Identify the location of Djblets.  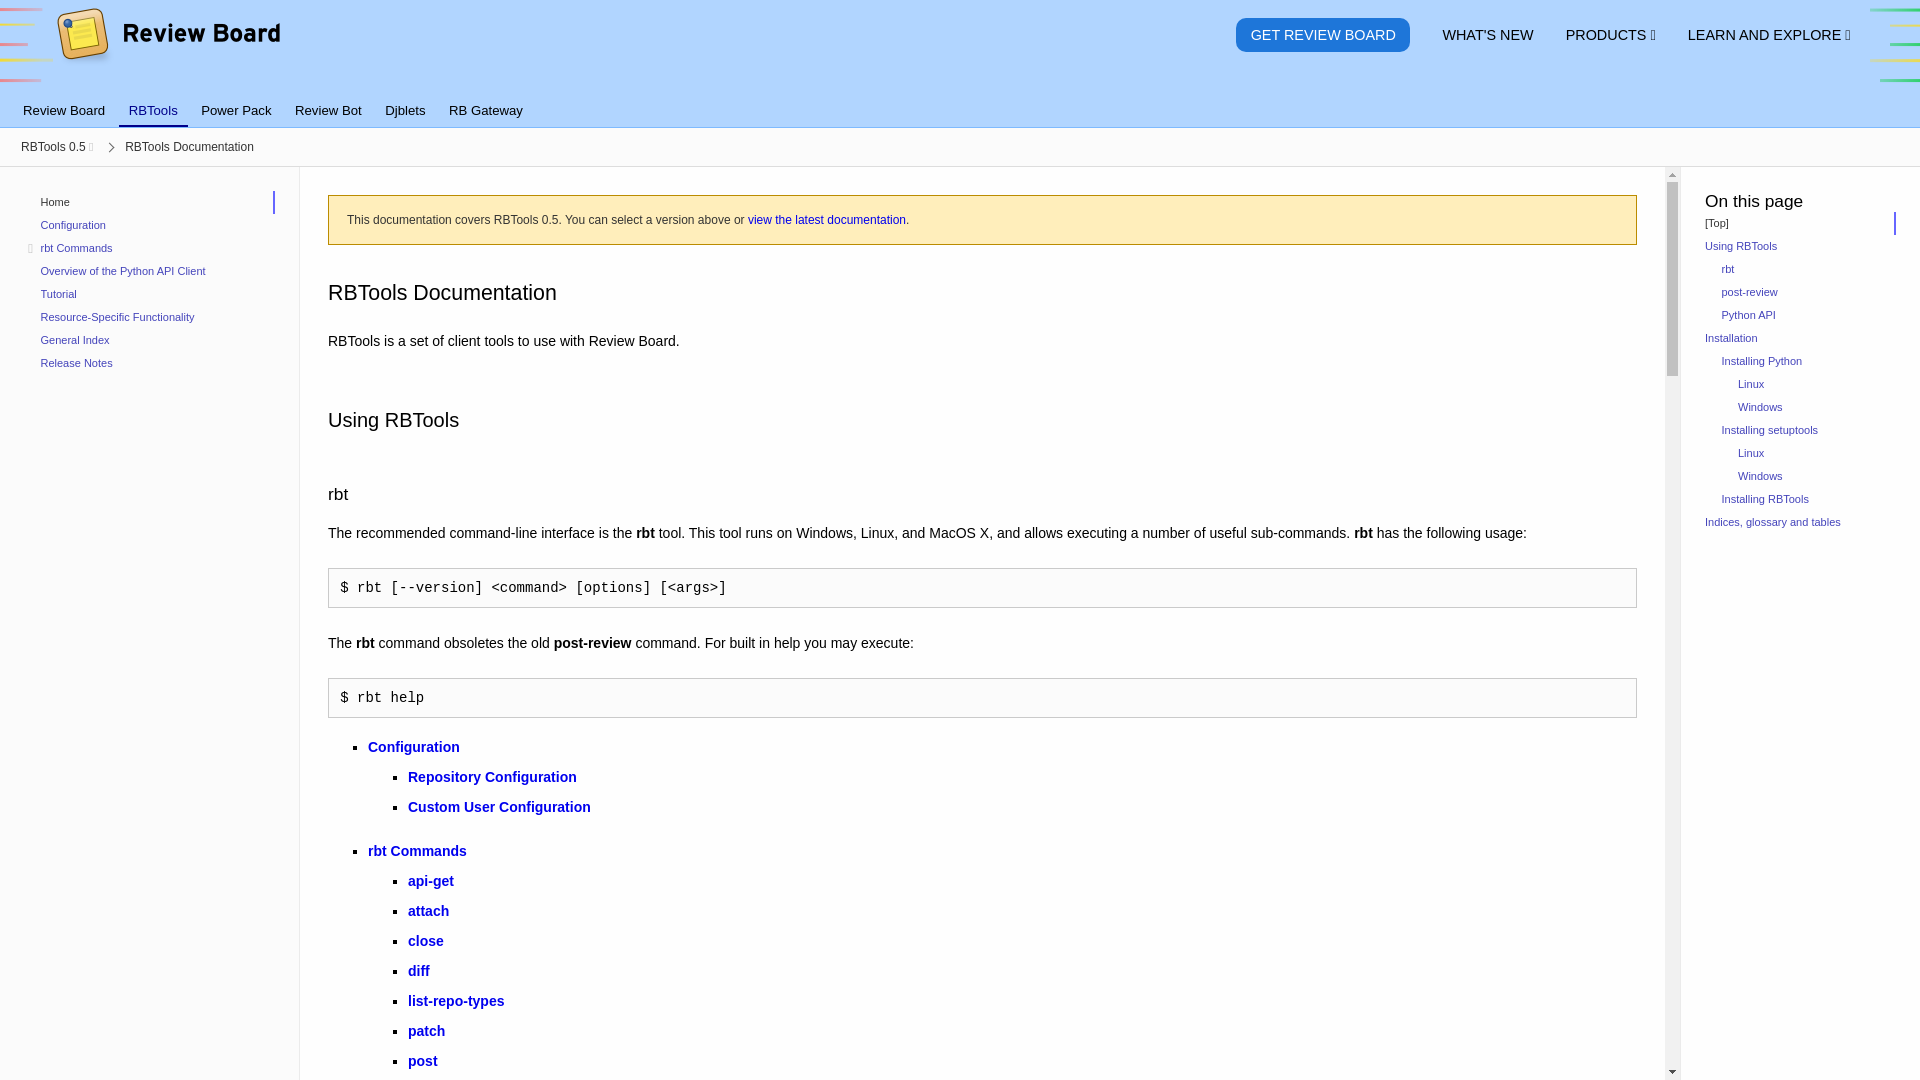
(404, 110).